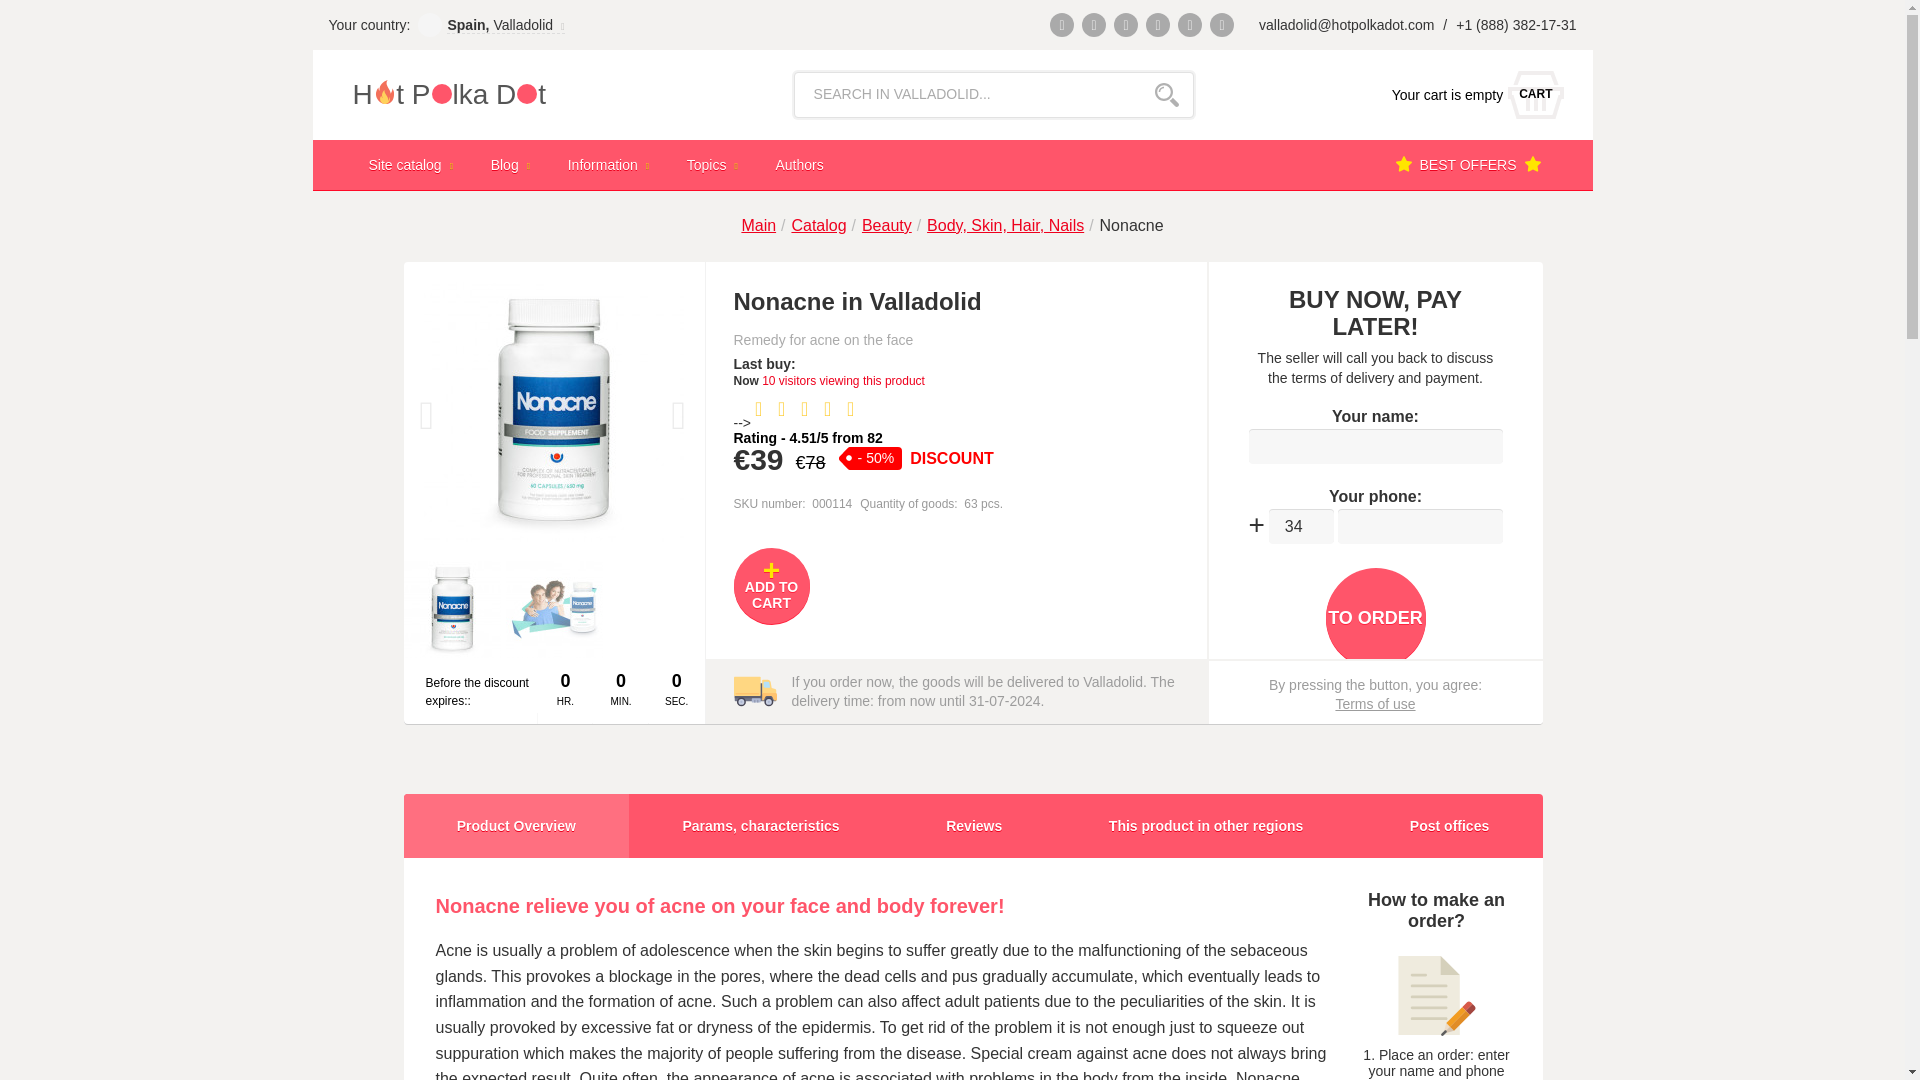 The image size is (1920, 1080). What do you see at coordinates (506, 24) in the screenshot?
I see `To order` at bounding box center [506, 24].